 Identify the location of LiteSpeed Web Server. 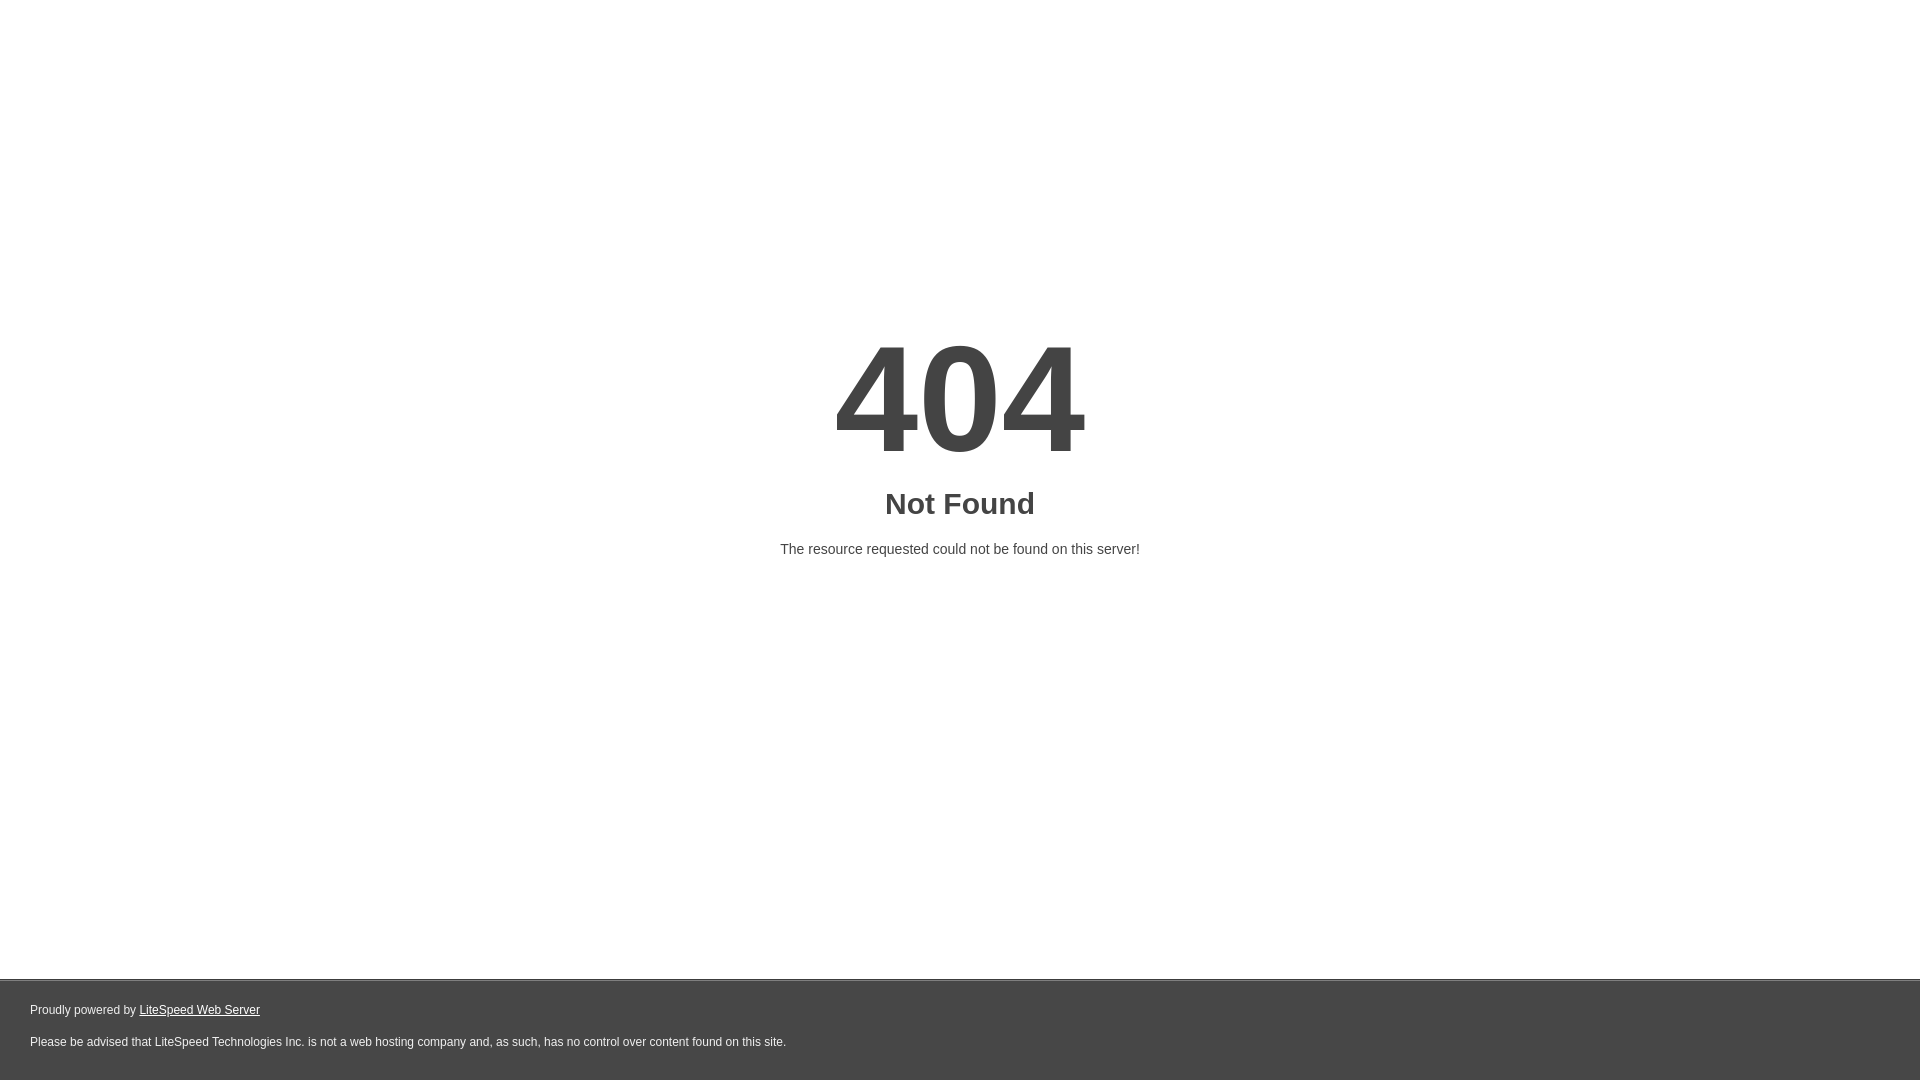
(200, 1010).